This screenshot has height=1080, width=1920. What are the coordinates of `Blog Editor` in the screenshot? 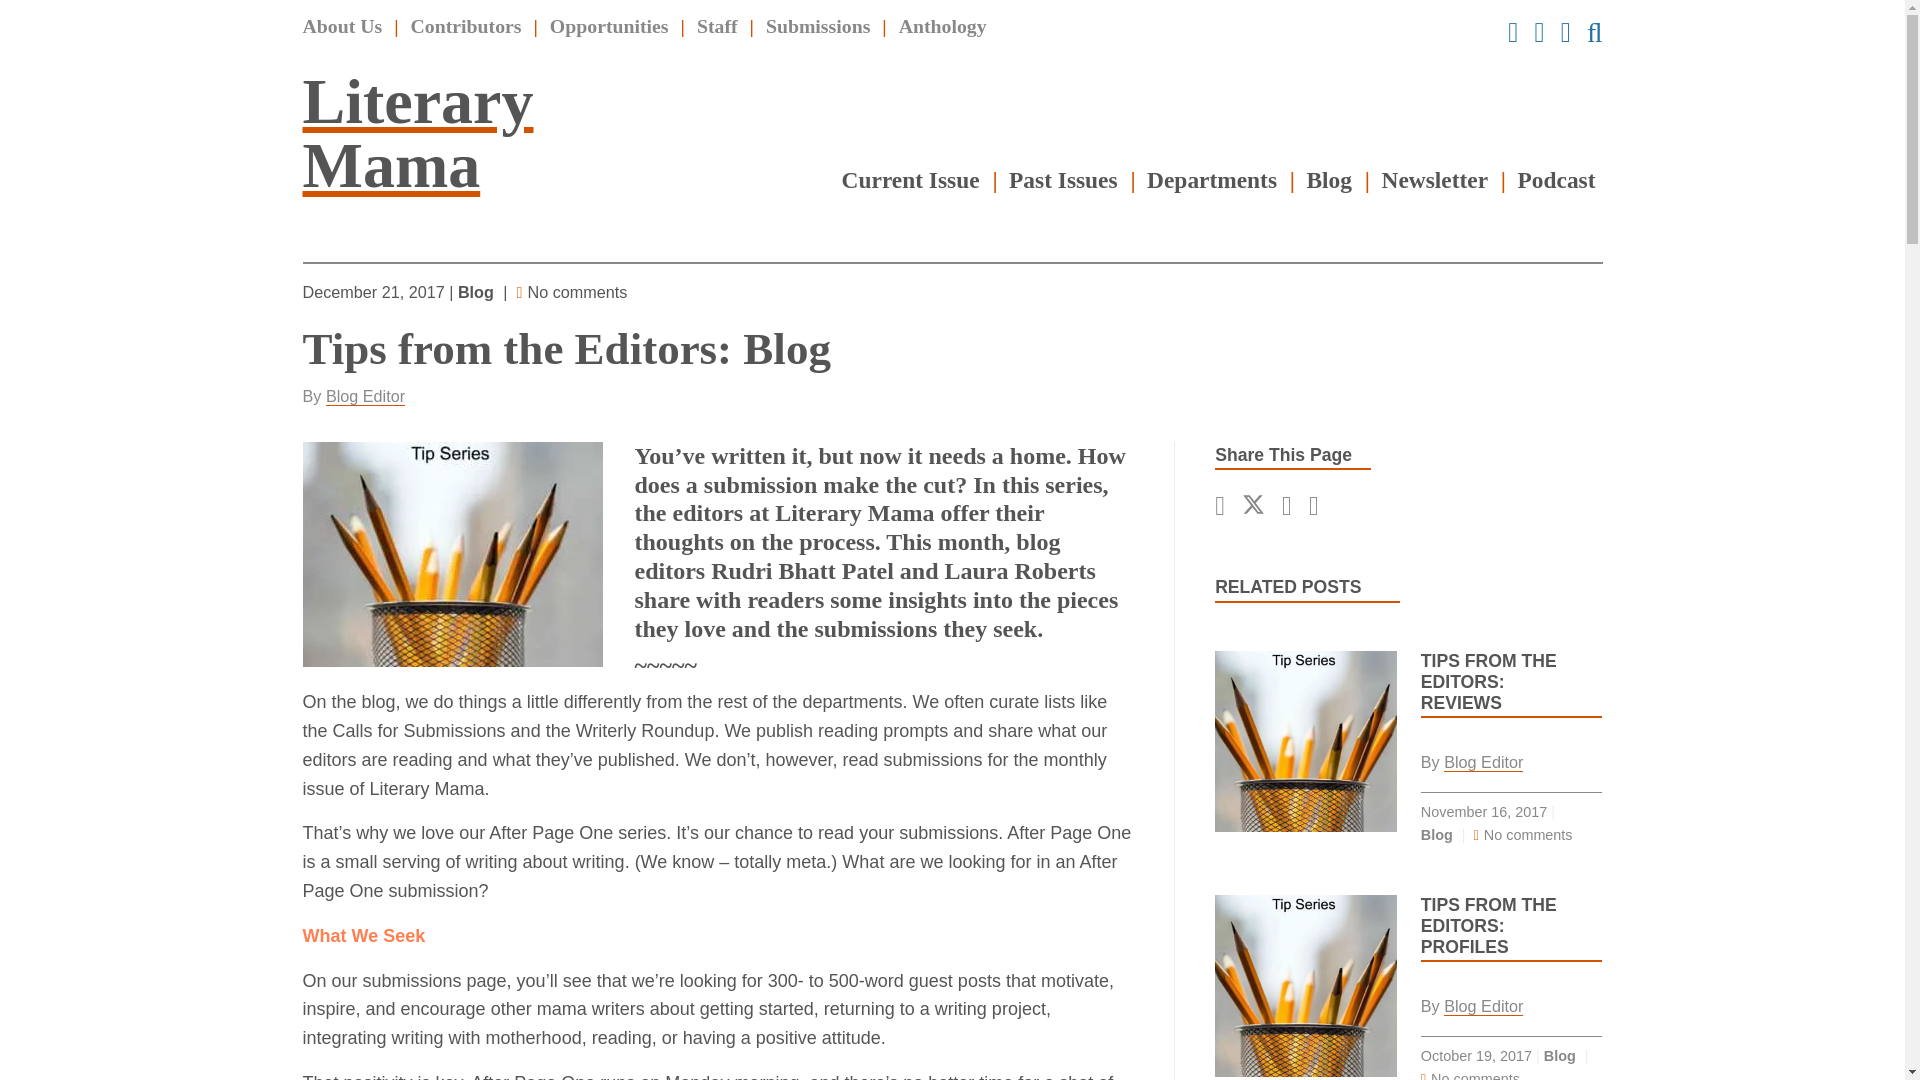 It's located at (1482, 762).